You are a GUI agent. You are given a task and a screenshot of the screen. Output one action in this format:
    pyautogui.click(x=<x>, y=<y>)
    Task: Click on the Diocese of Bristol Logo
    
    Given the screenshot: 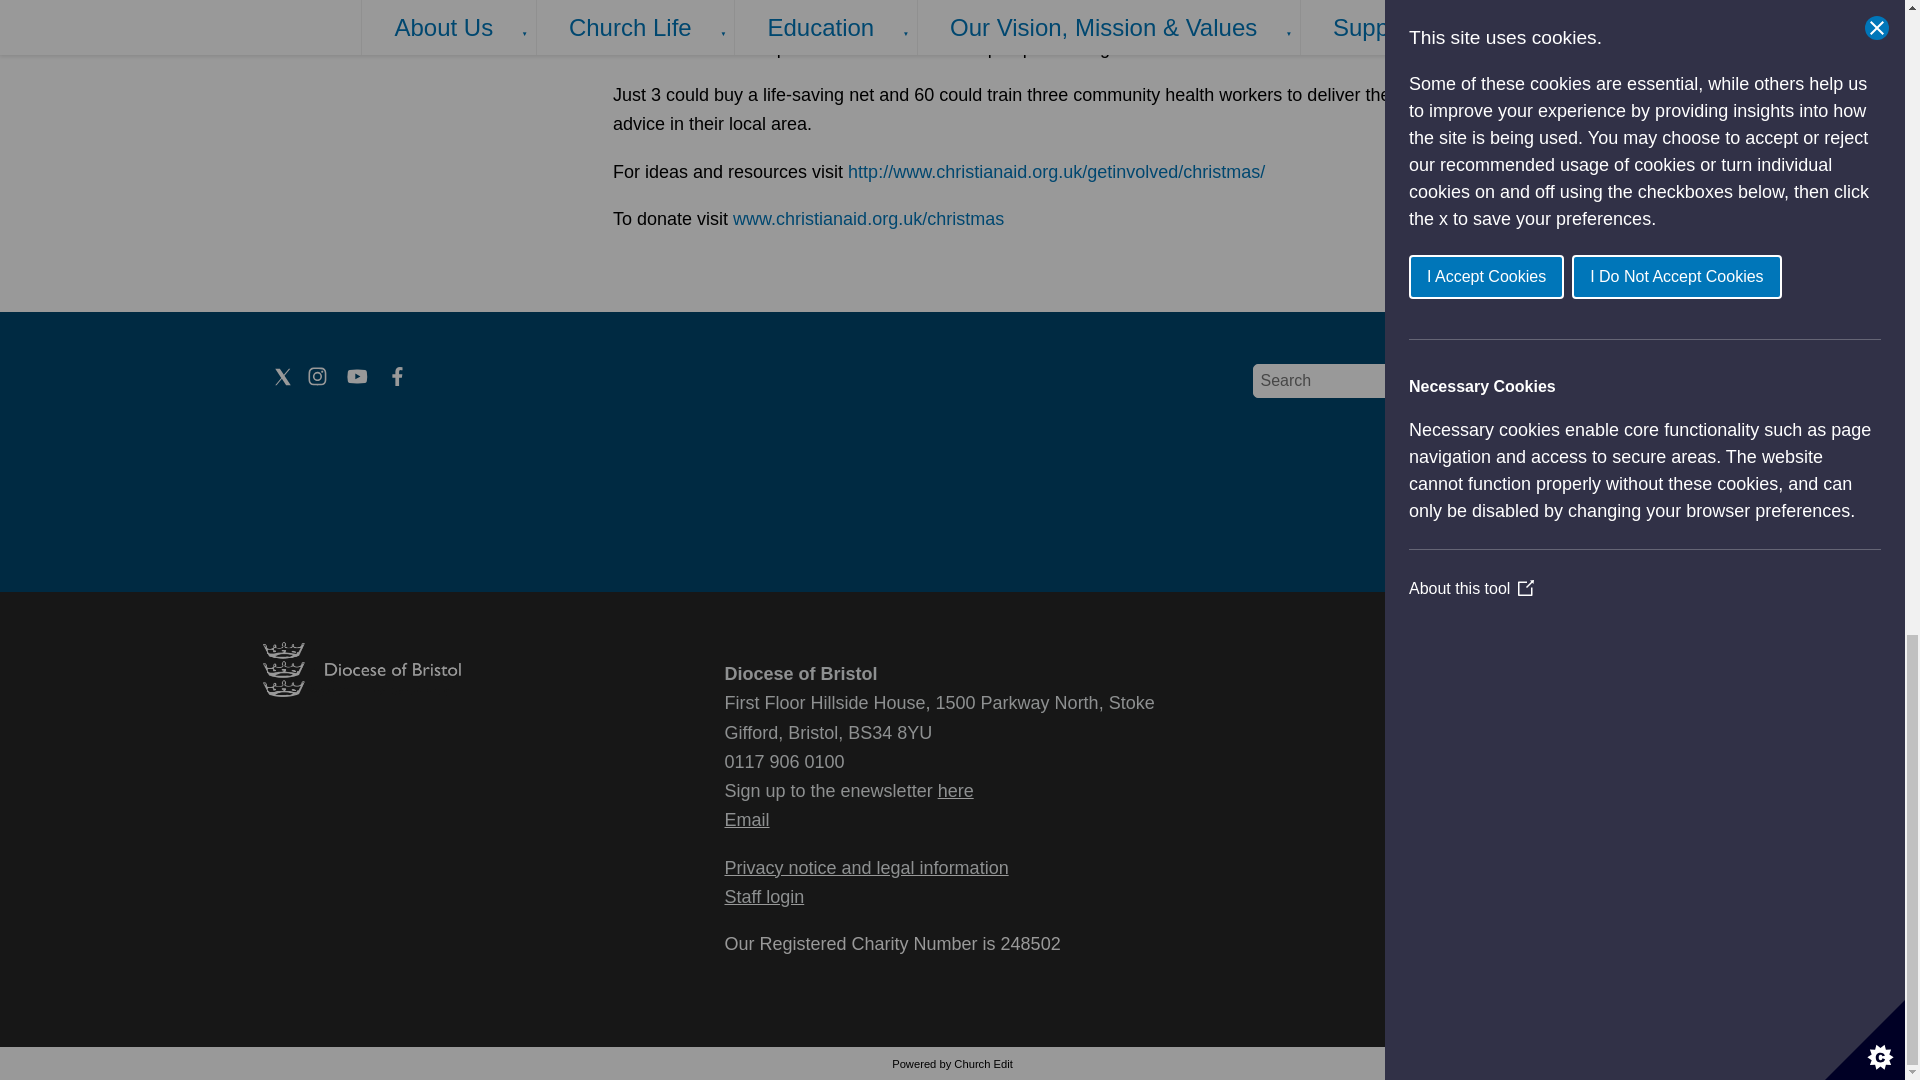 What is the action you would take?
    pyautogui.click(x=360, y=690)
    